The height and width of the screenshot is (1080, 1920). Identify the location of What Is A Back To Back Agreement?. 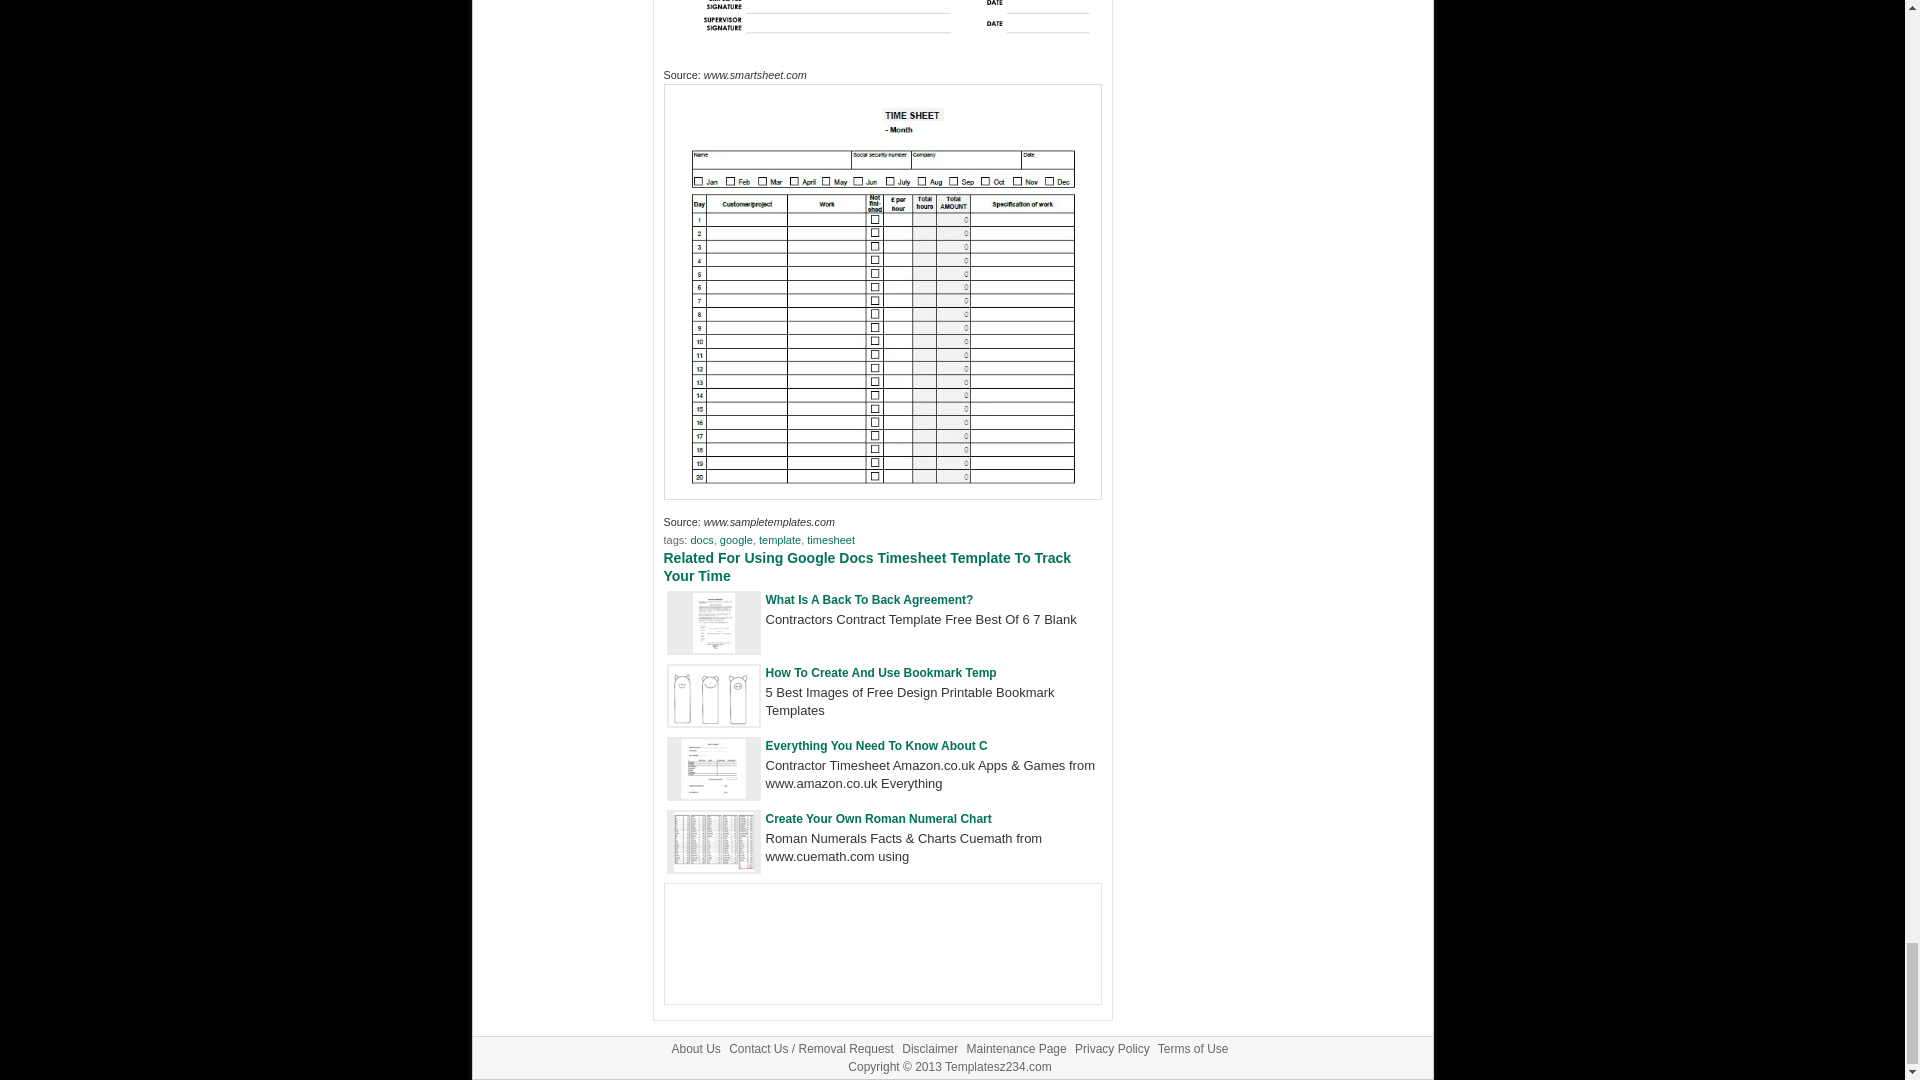
(712, 648).